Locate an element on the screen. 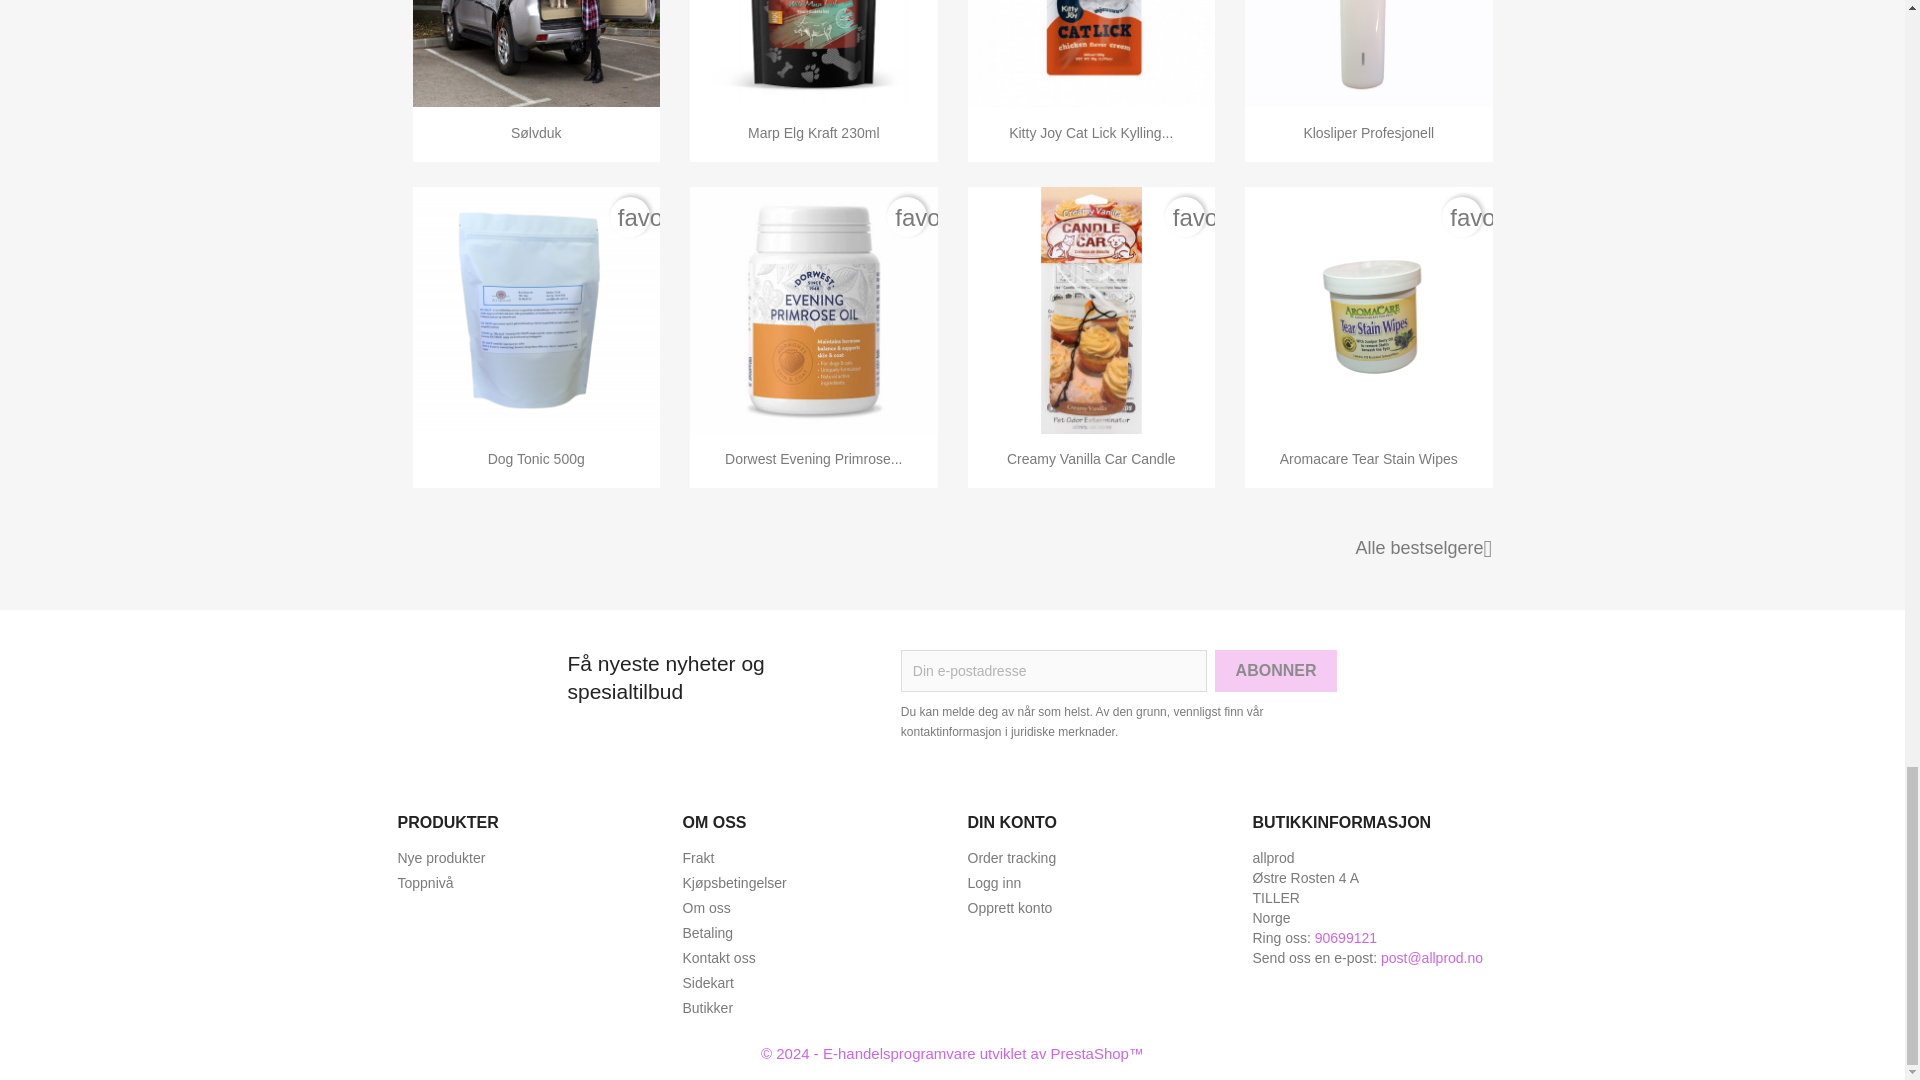 This screenshot has width=1920, height=1080. Frakt og retur is located at coordinates (698, 858).